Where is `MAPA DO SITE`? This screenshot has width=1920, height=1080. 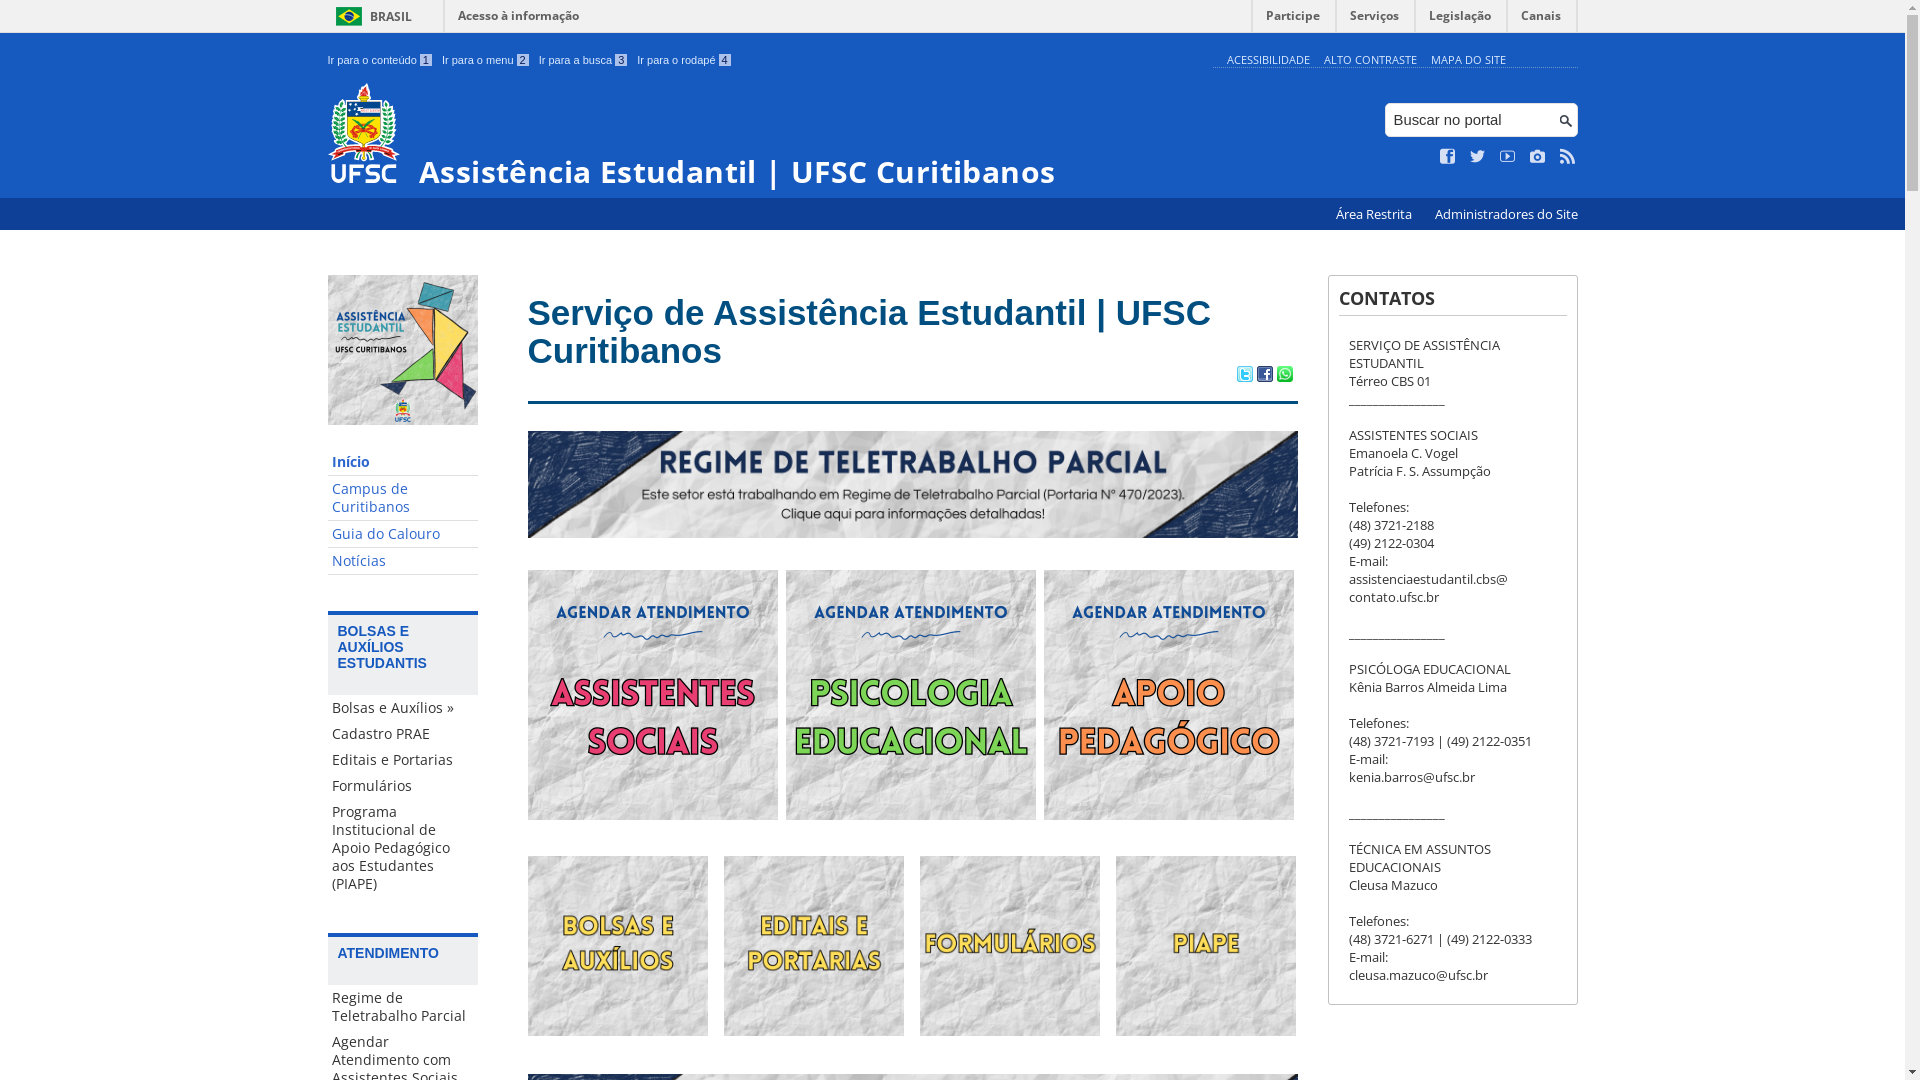
MAPA DO SITE is located at coordinates (1468, 60).